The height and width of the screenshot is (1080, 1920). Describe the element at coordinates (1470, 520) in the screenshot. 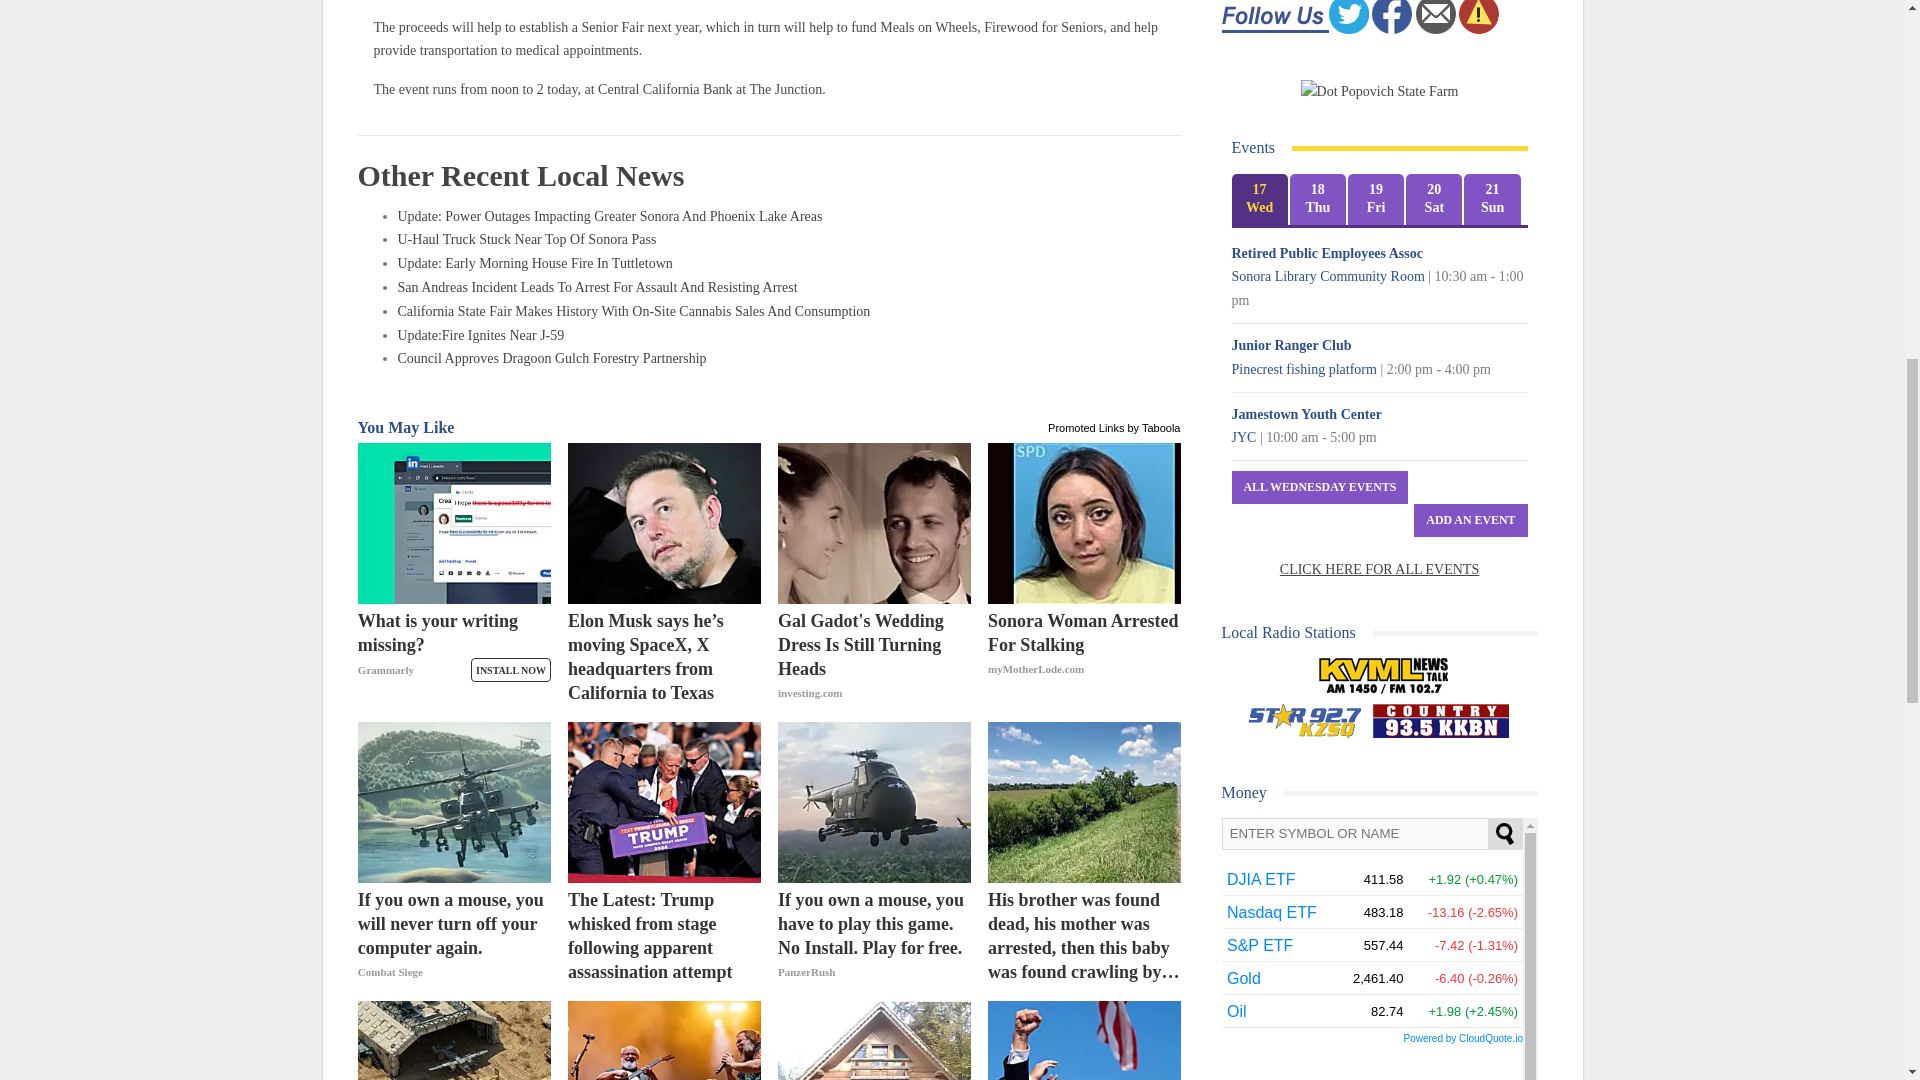

I see `Add An Event` at that location.